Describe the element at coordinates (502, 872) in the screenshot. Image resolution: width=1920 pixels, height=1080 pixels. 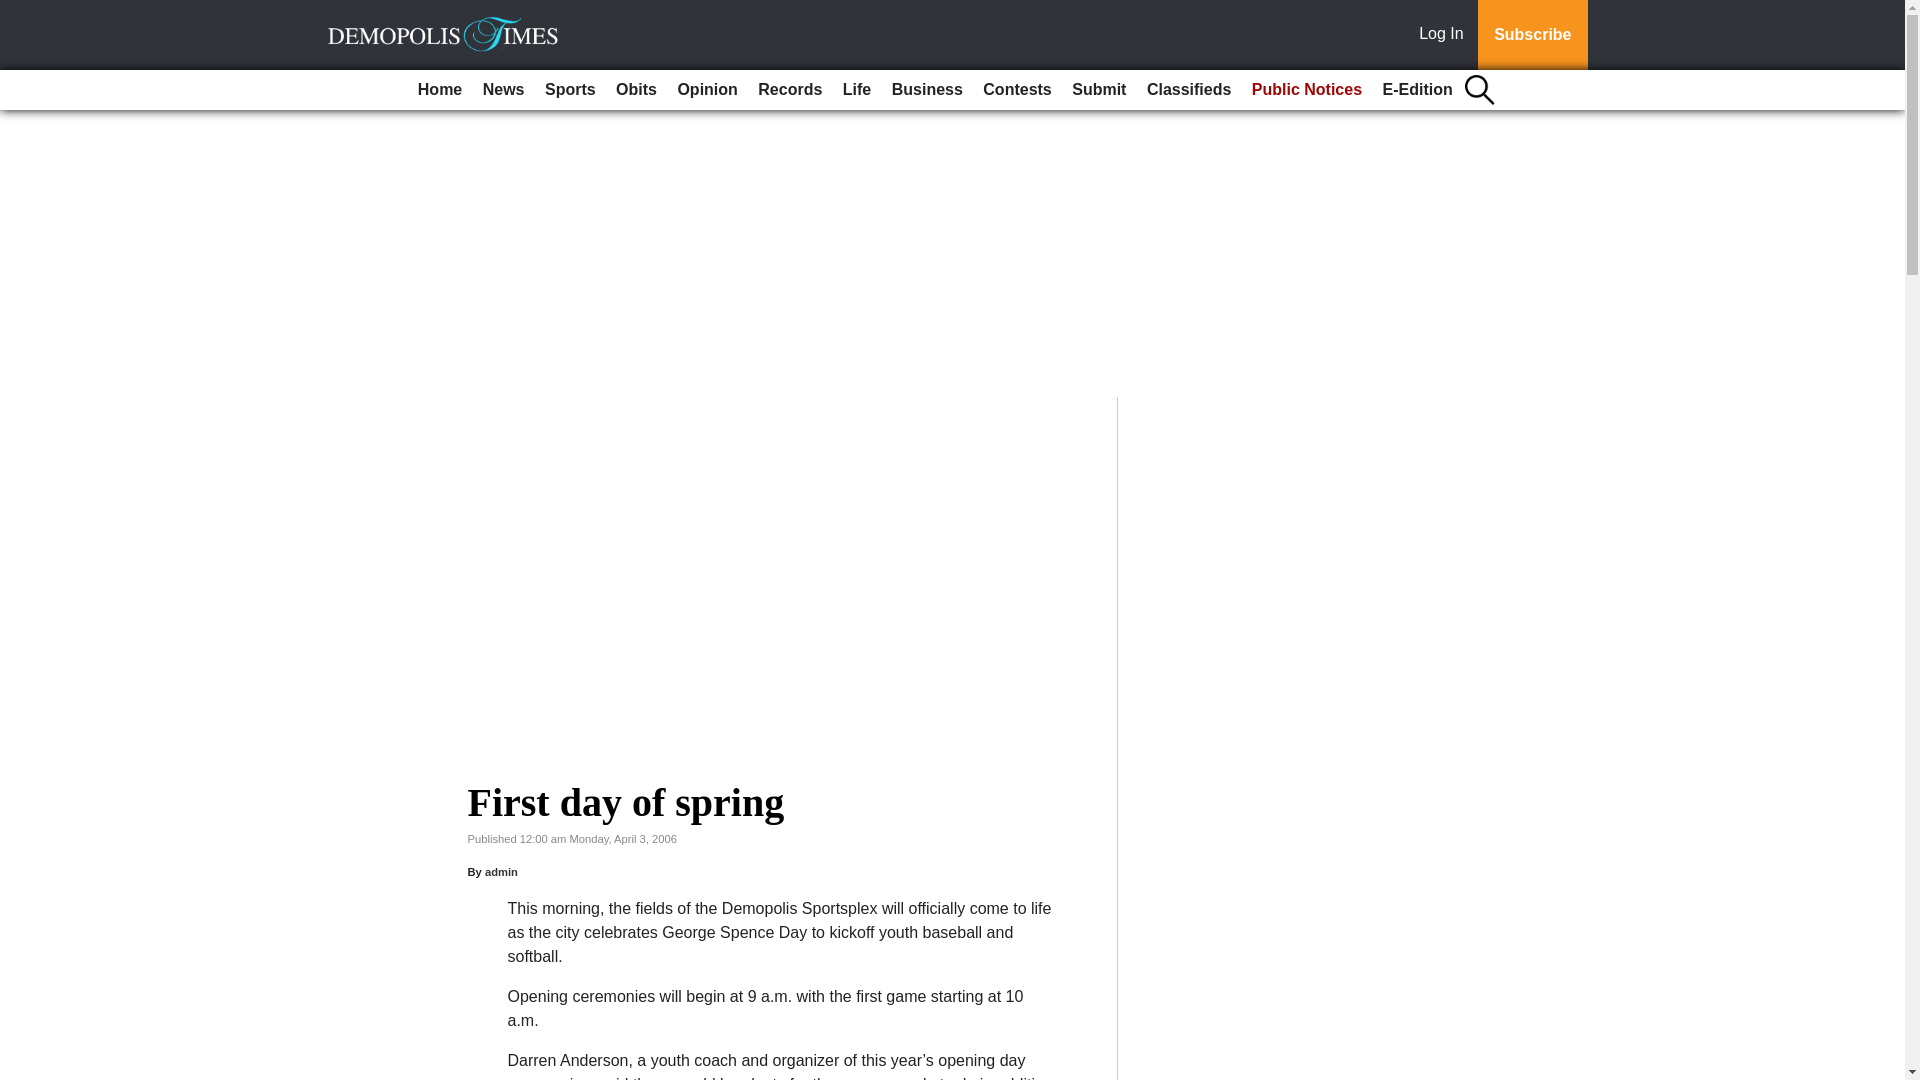
I see `admin` at that location.